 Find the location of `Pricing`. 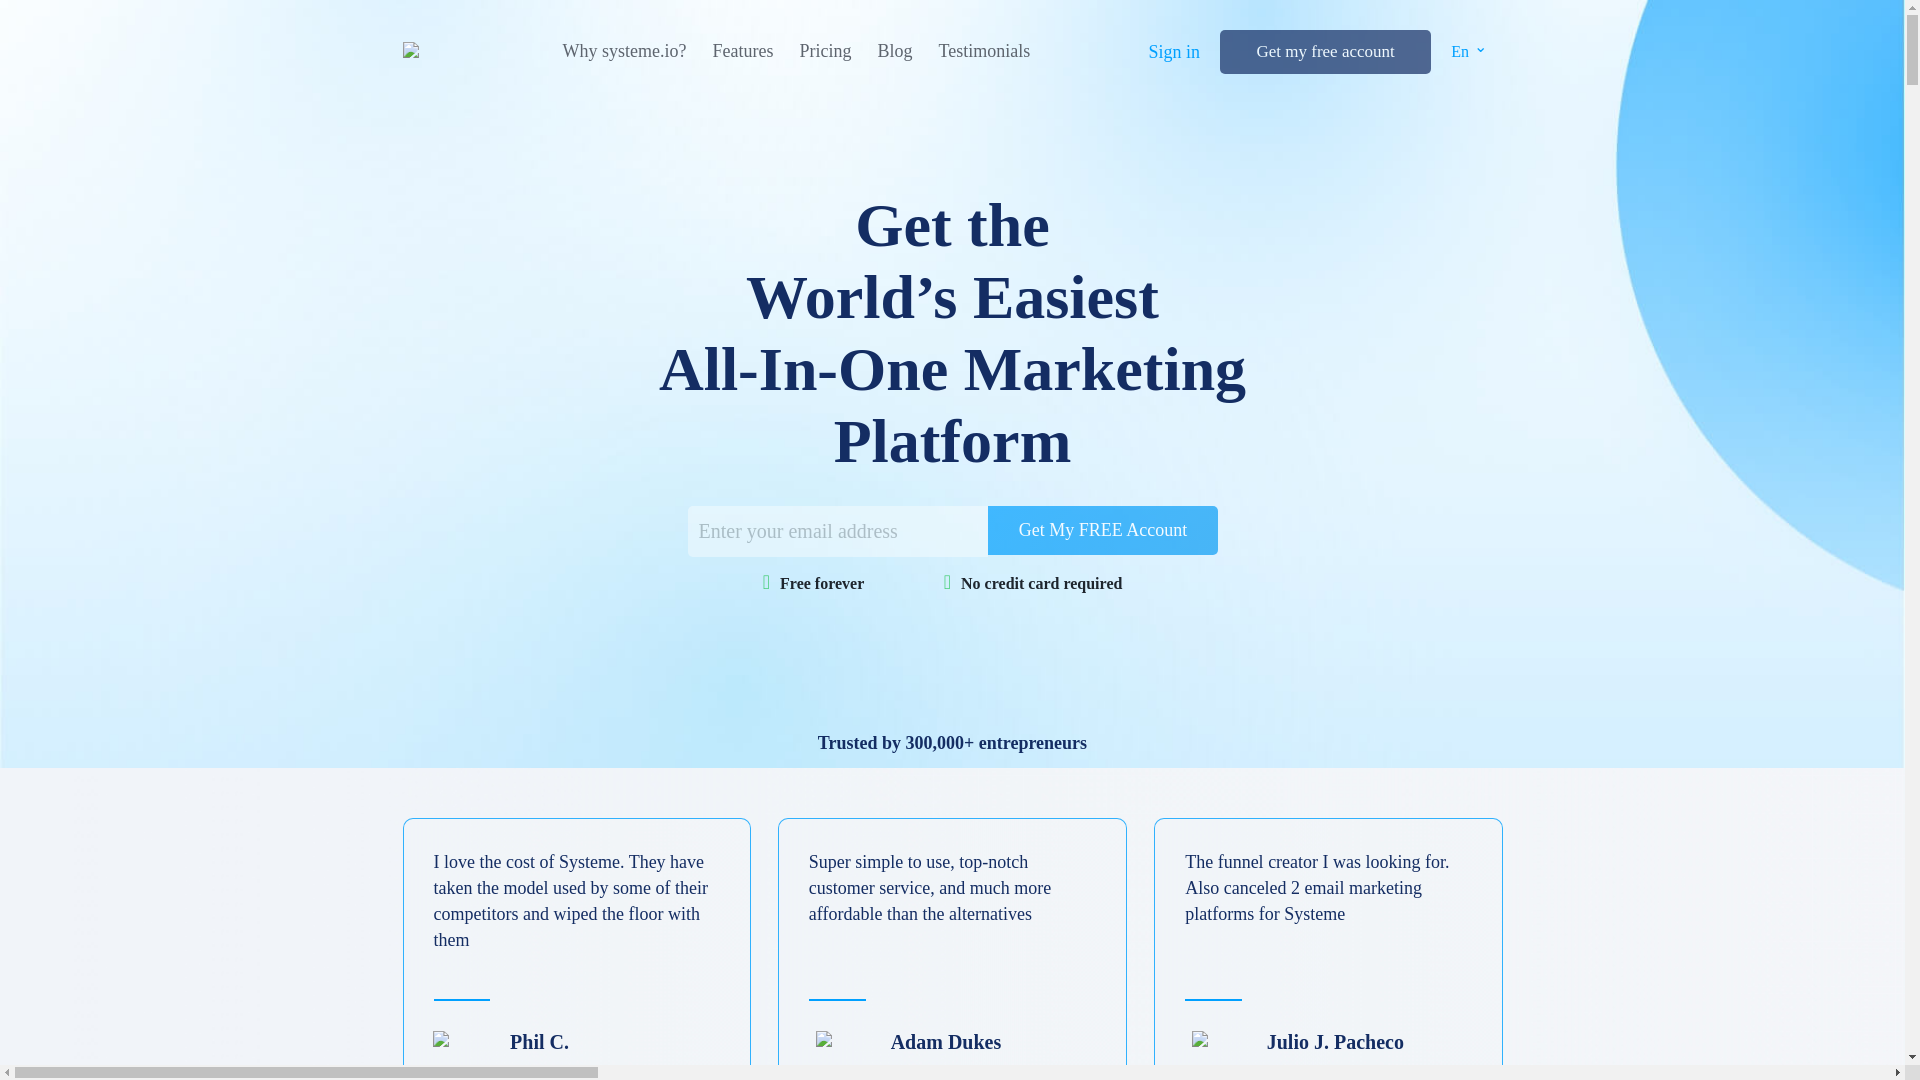

Pricing is located at coordinates (824, 51).